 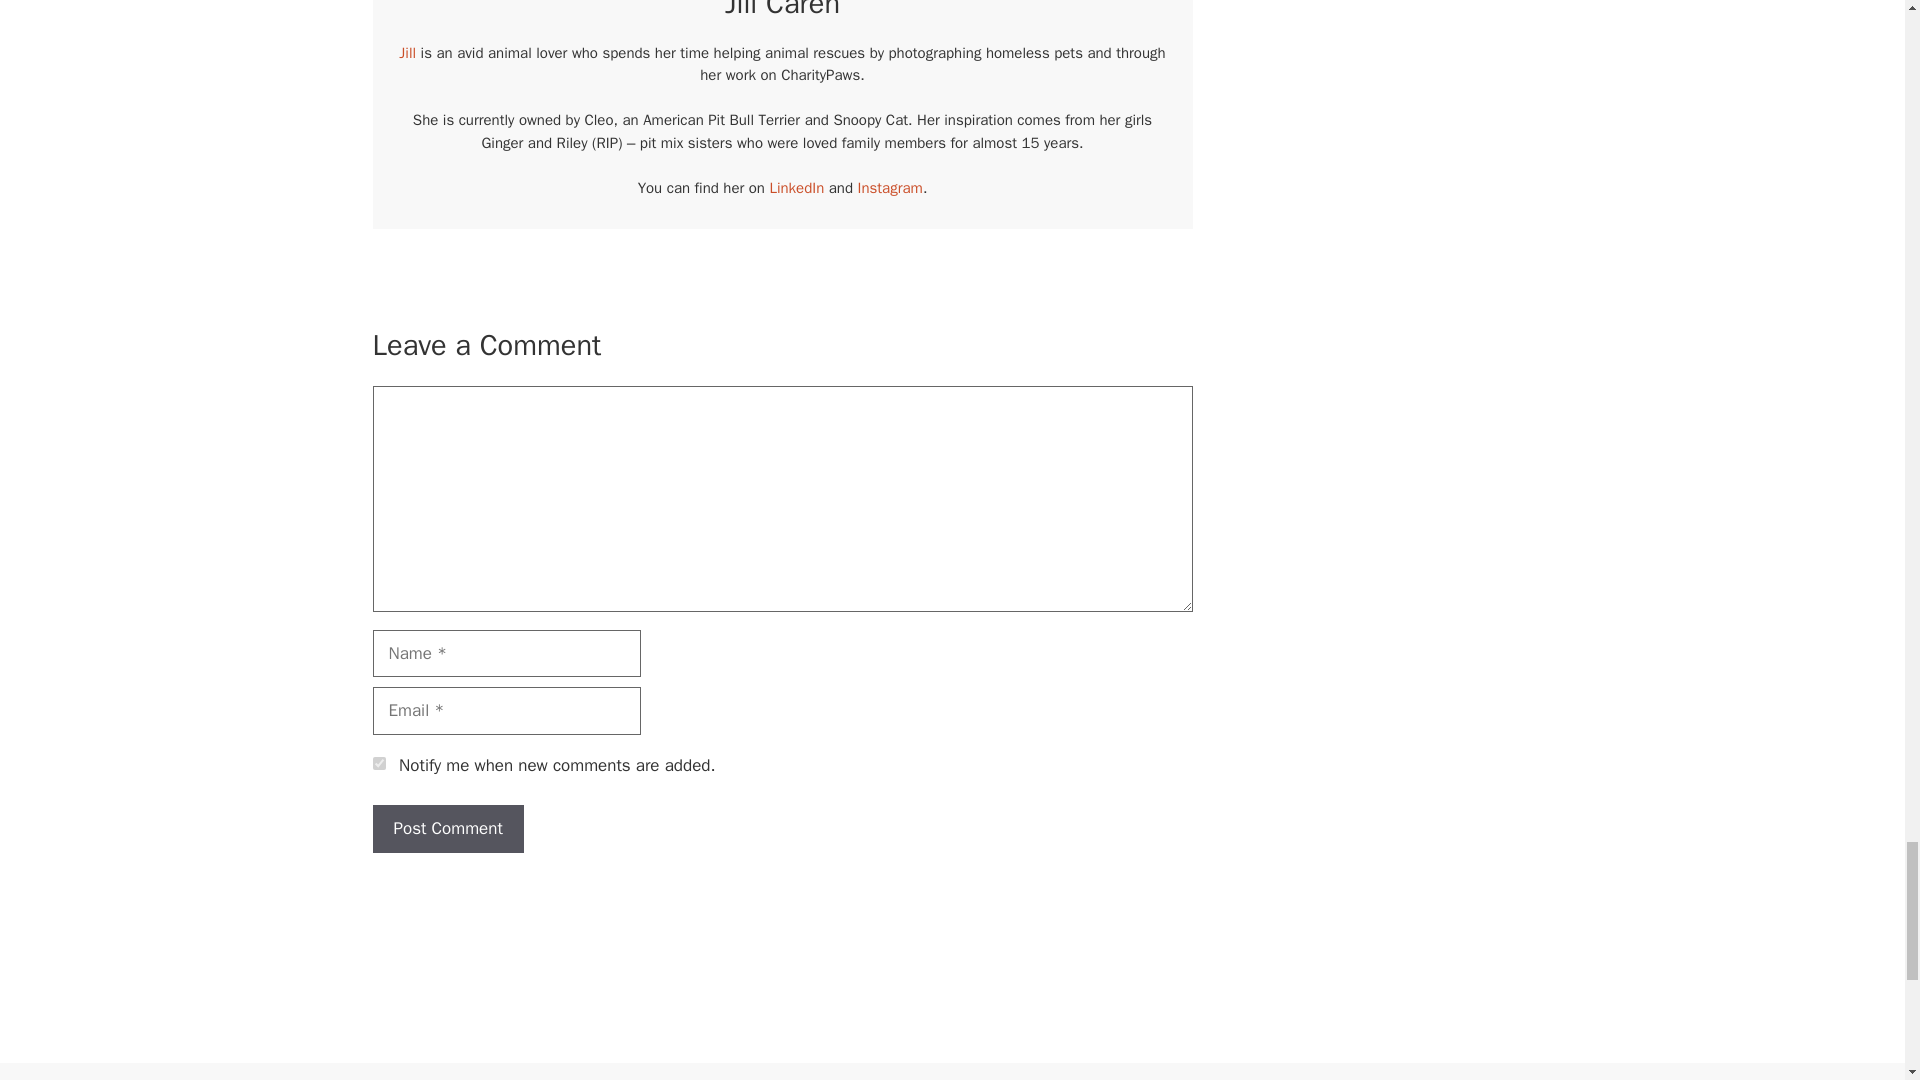 What do you see at coordinates (408, 52) in the screenshot?
I see `Jill` at bounding box center [408, 52].